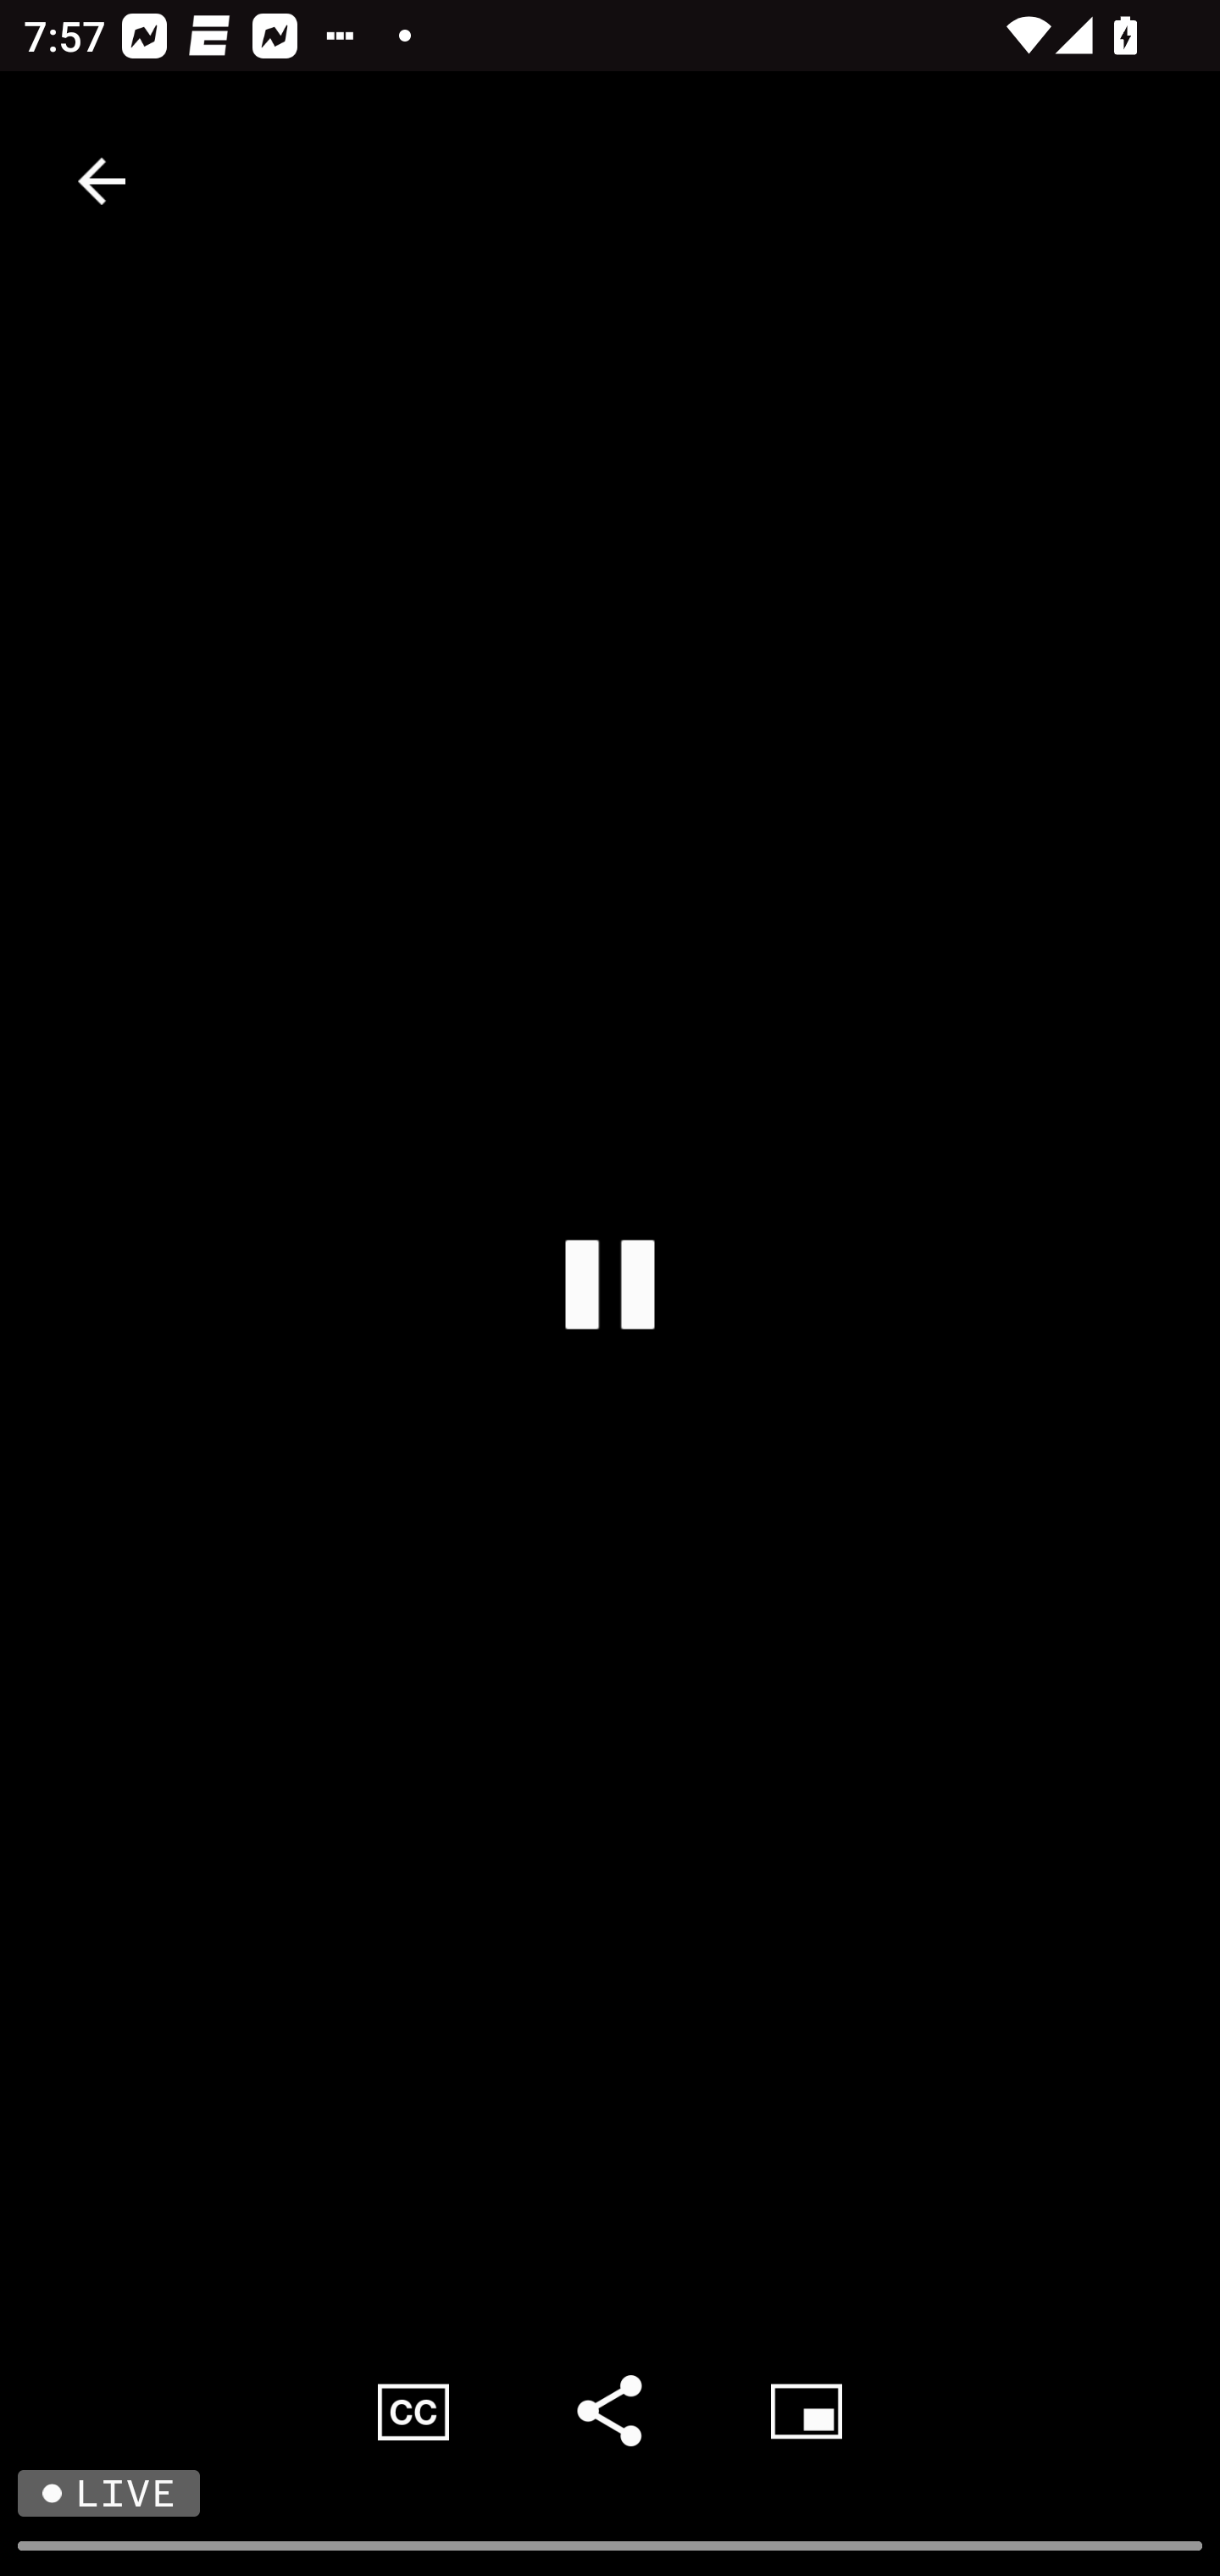 The image size is (1220, 2576). Describe the element at coordinates (610, 2411) in the screenshot. I see `Share Media` at that location.